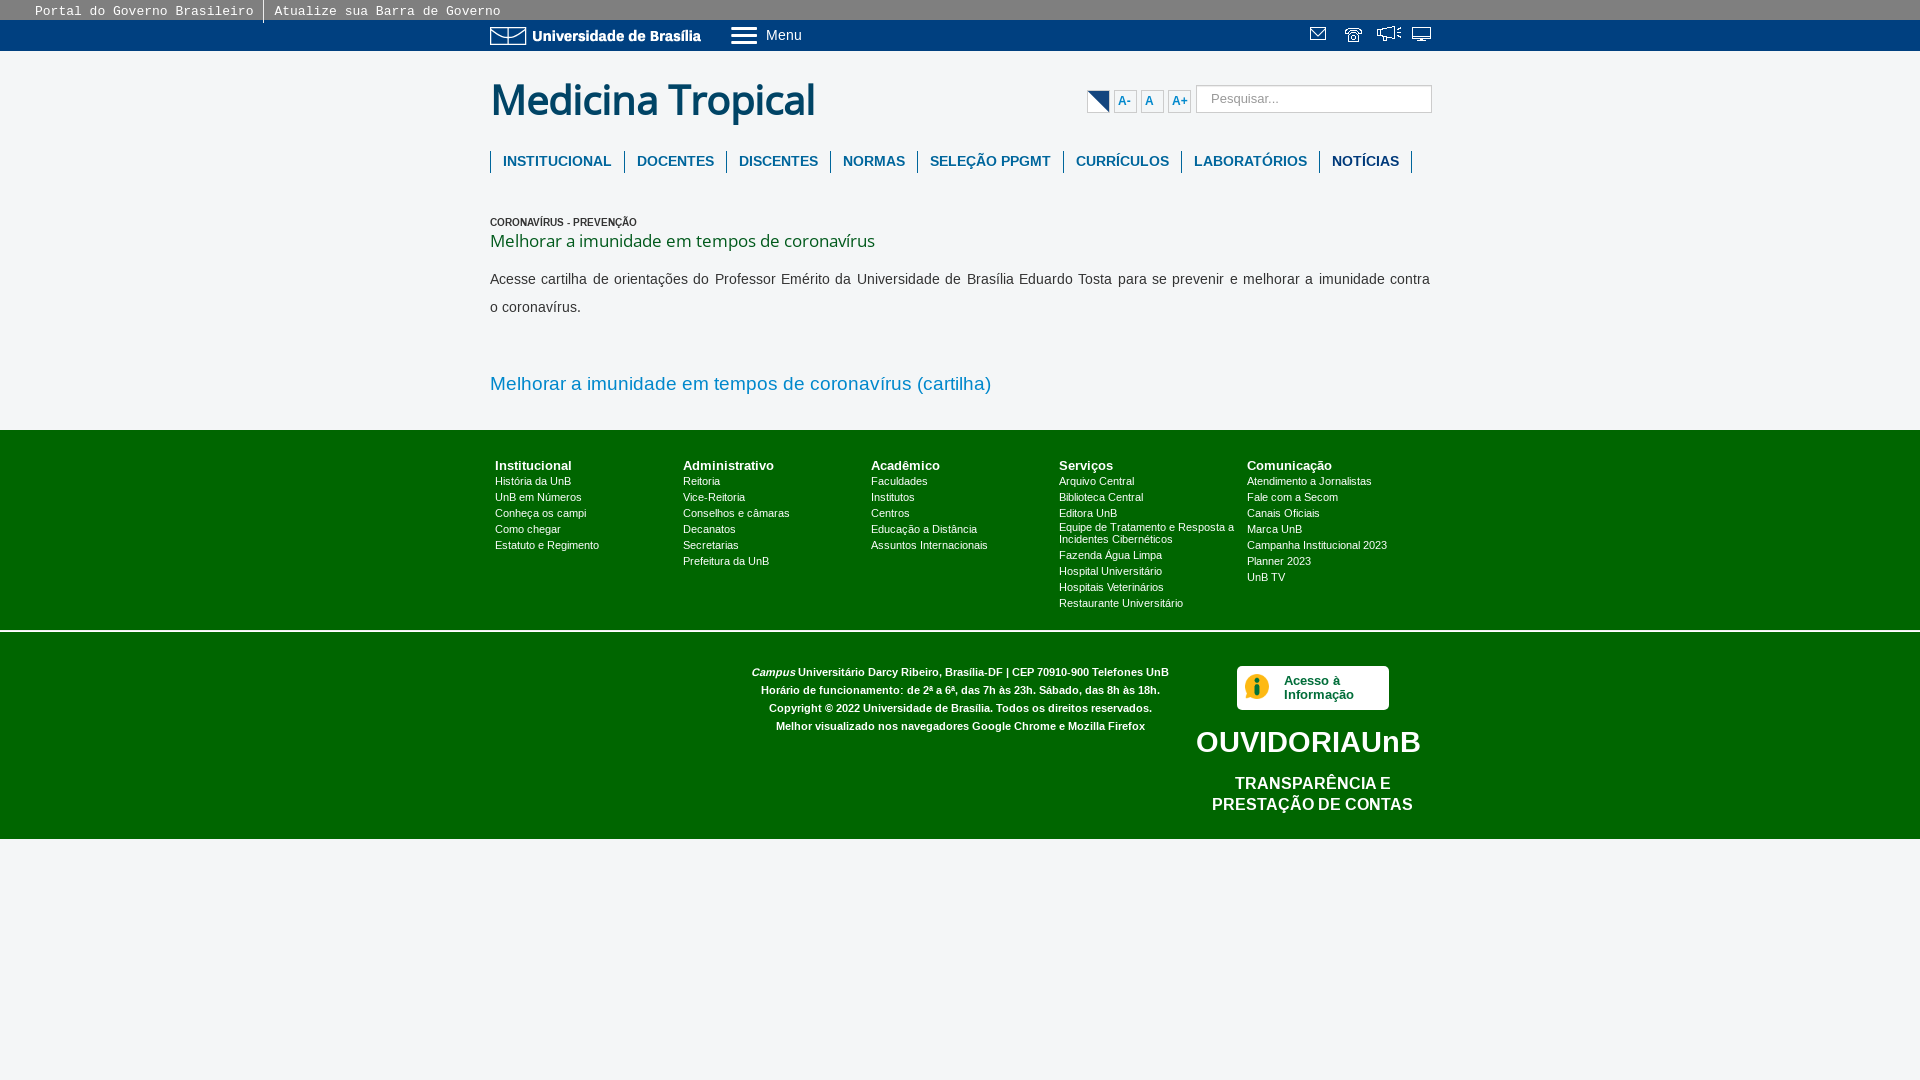  Describe the element at coordinates (818, 34) in the screenshot. I see `Menu` at that location.